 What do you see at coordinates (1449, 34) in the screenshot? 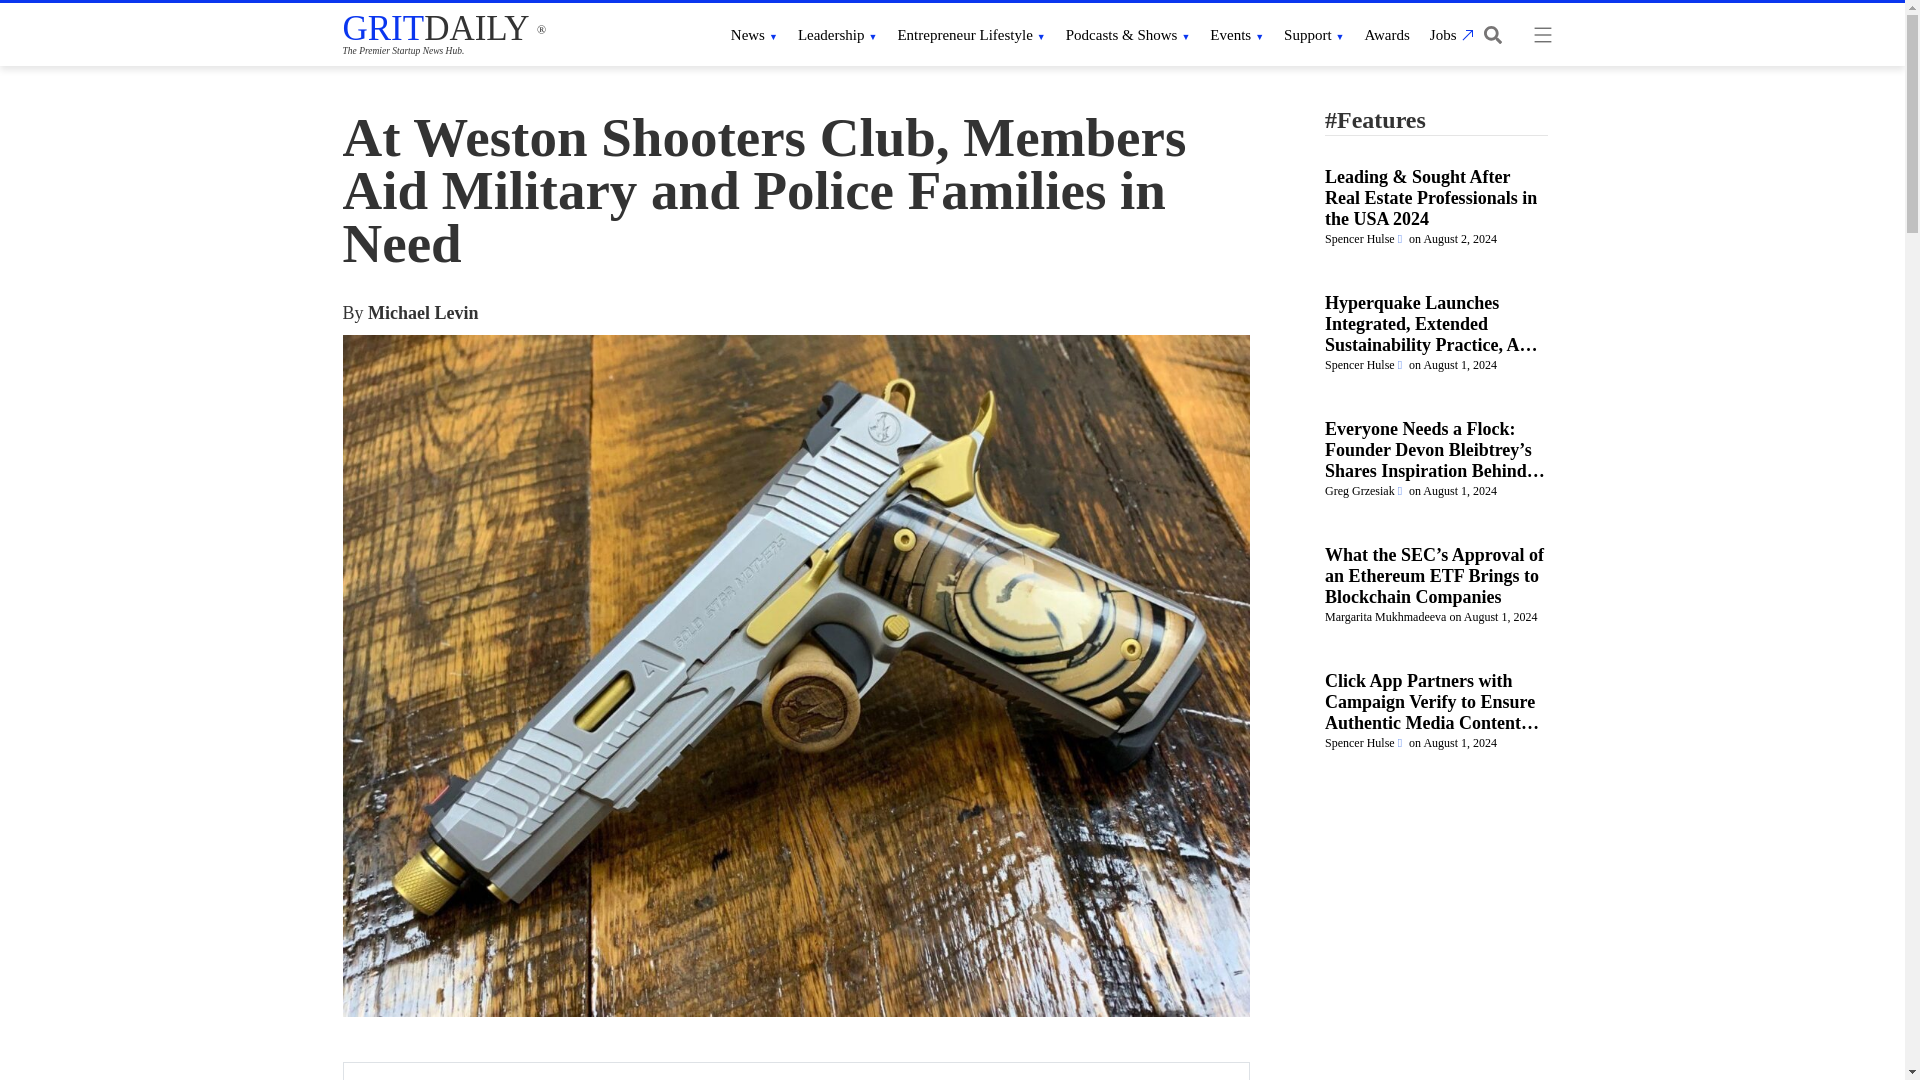
I see `Jobs` at bounding box center [1449, 34].